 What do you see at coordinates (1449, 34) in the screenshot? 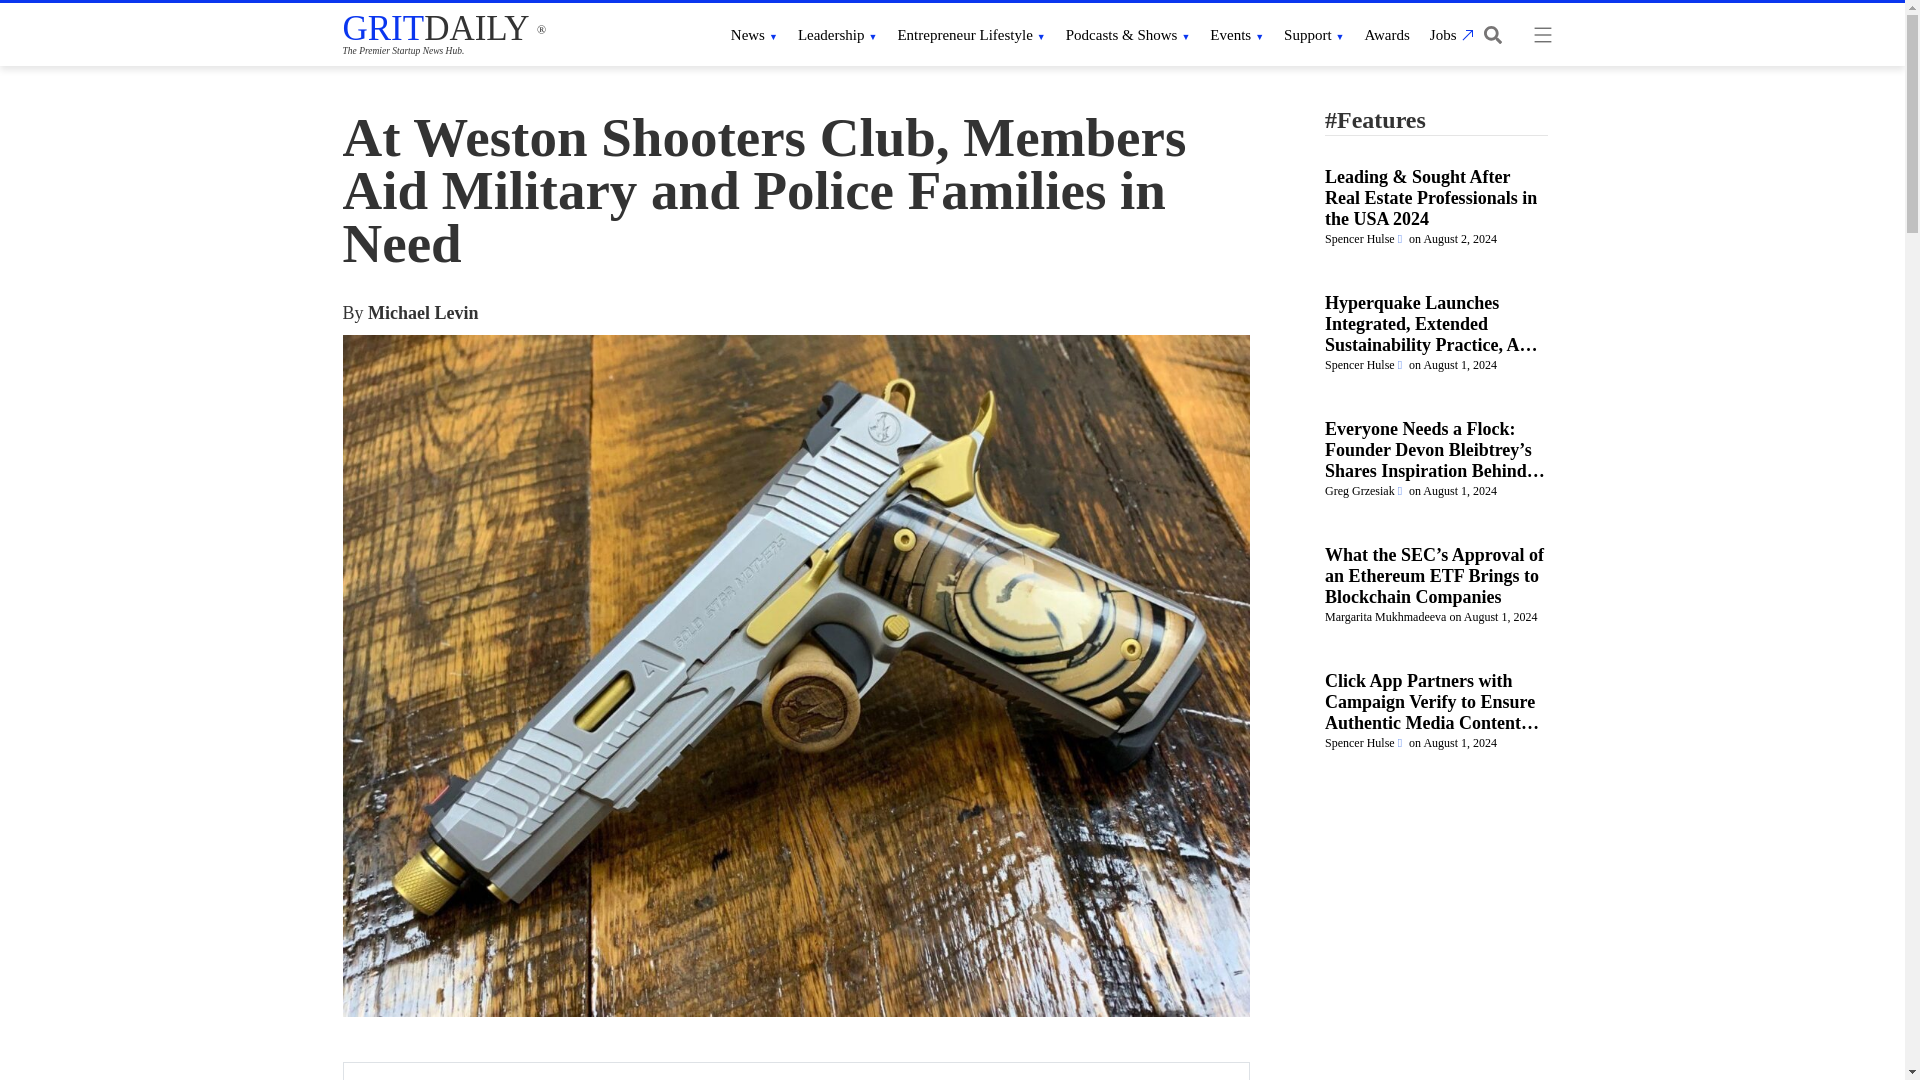
I see `Jobs` at bounding box center [1449, 34].